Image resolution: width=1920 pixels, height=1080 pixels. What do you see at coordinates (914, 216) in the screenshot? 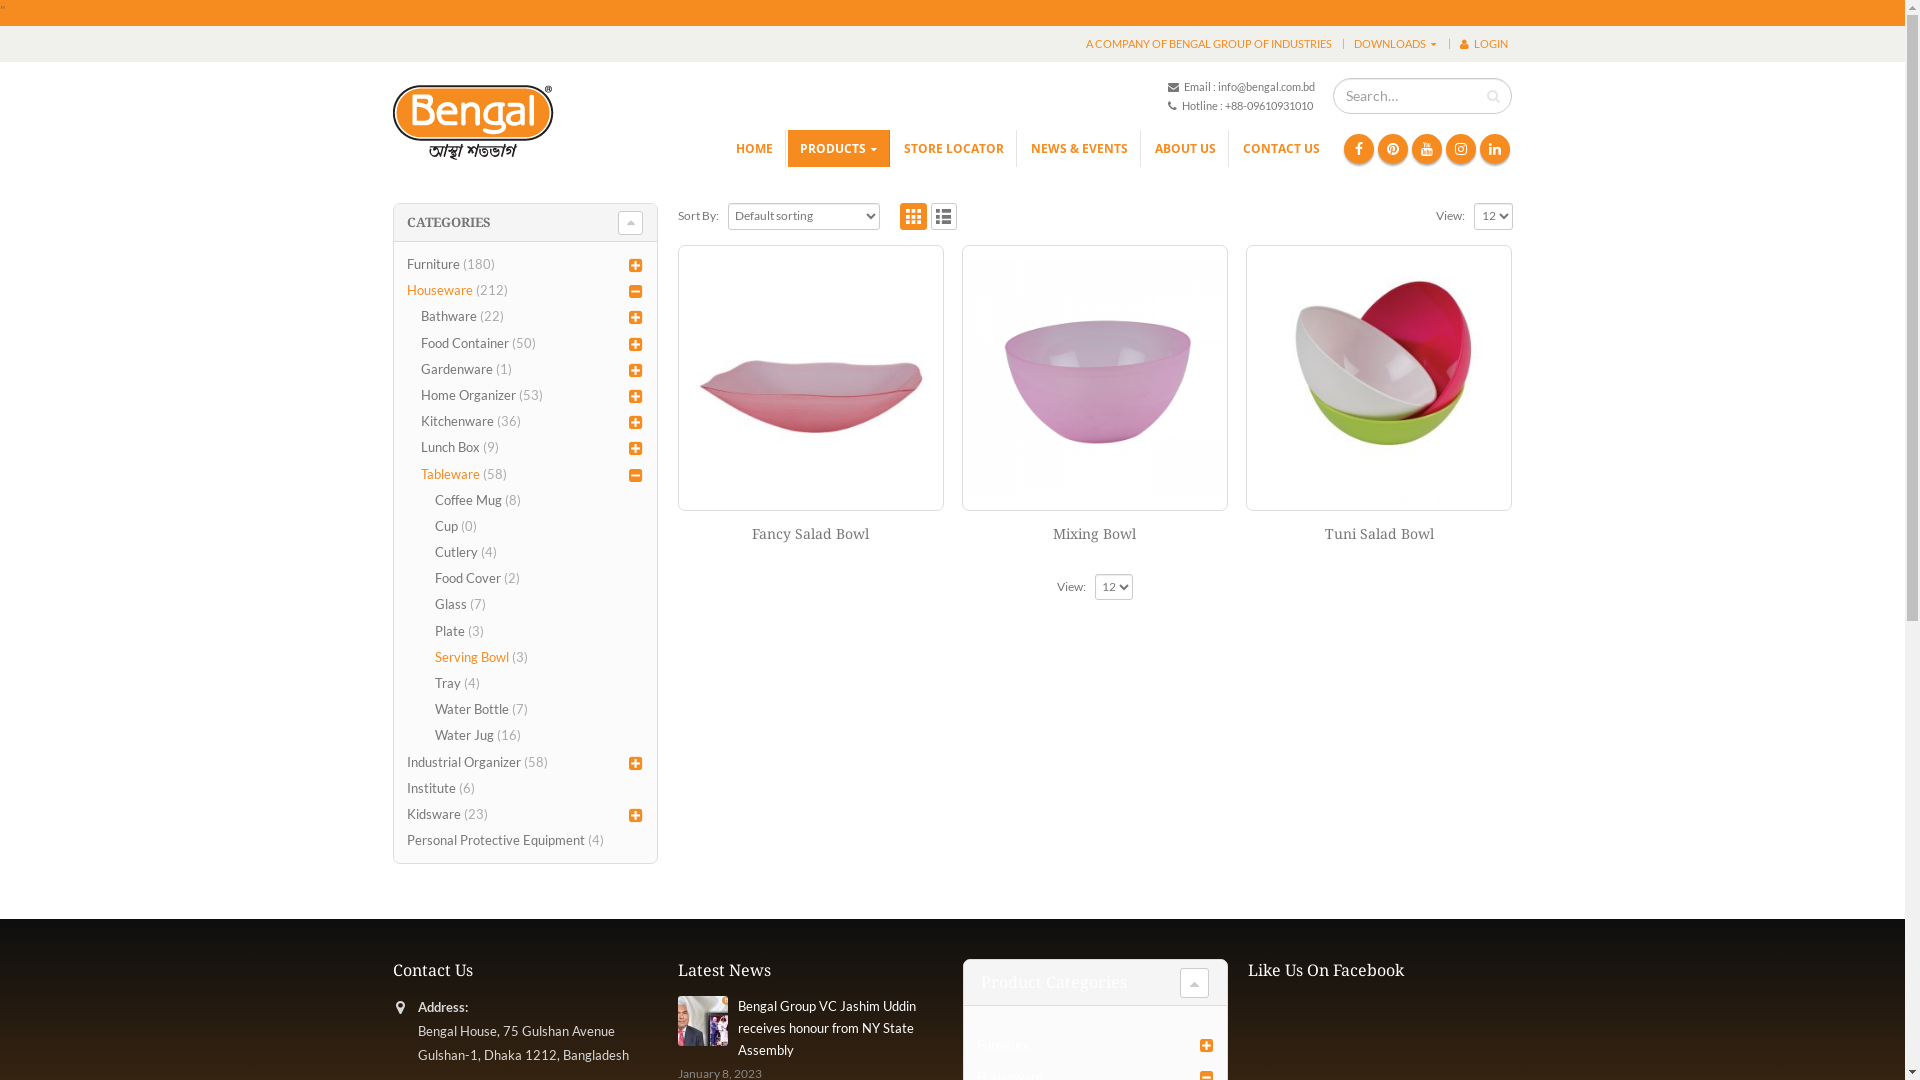
I see `Grid View` at bounding box center [914, 216].